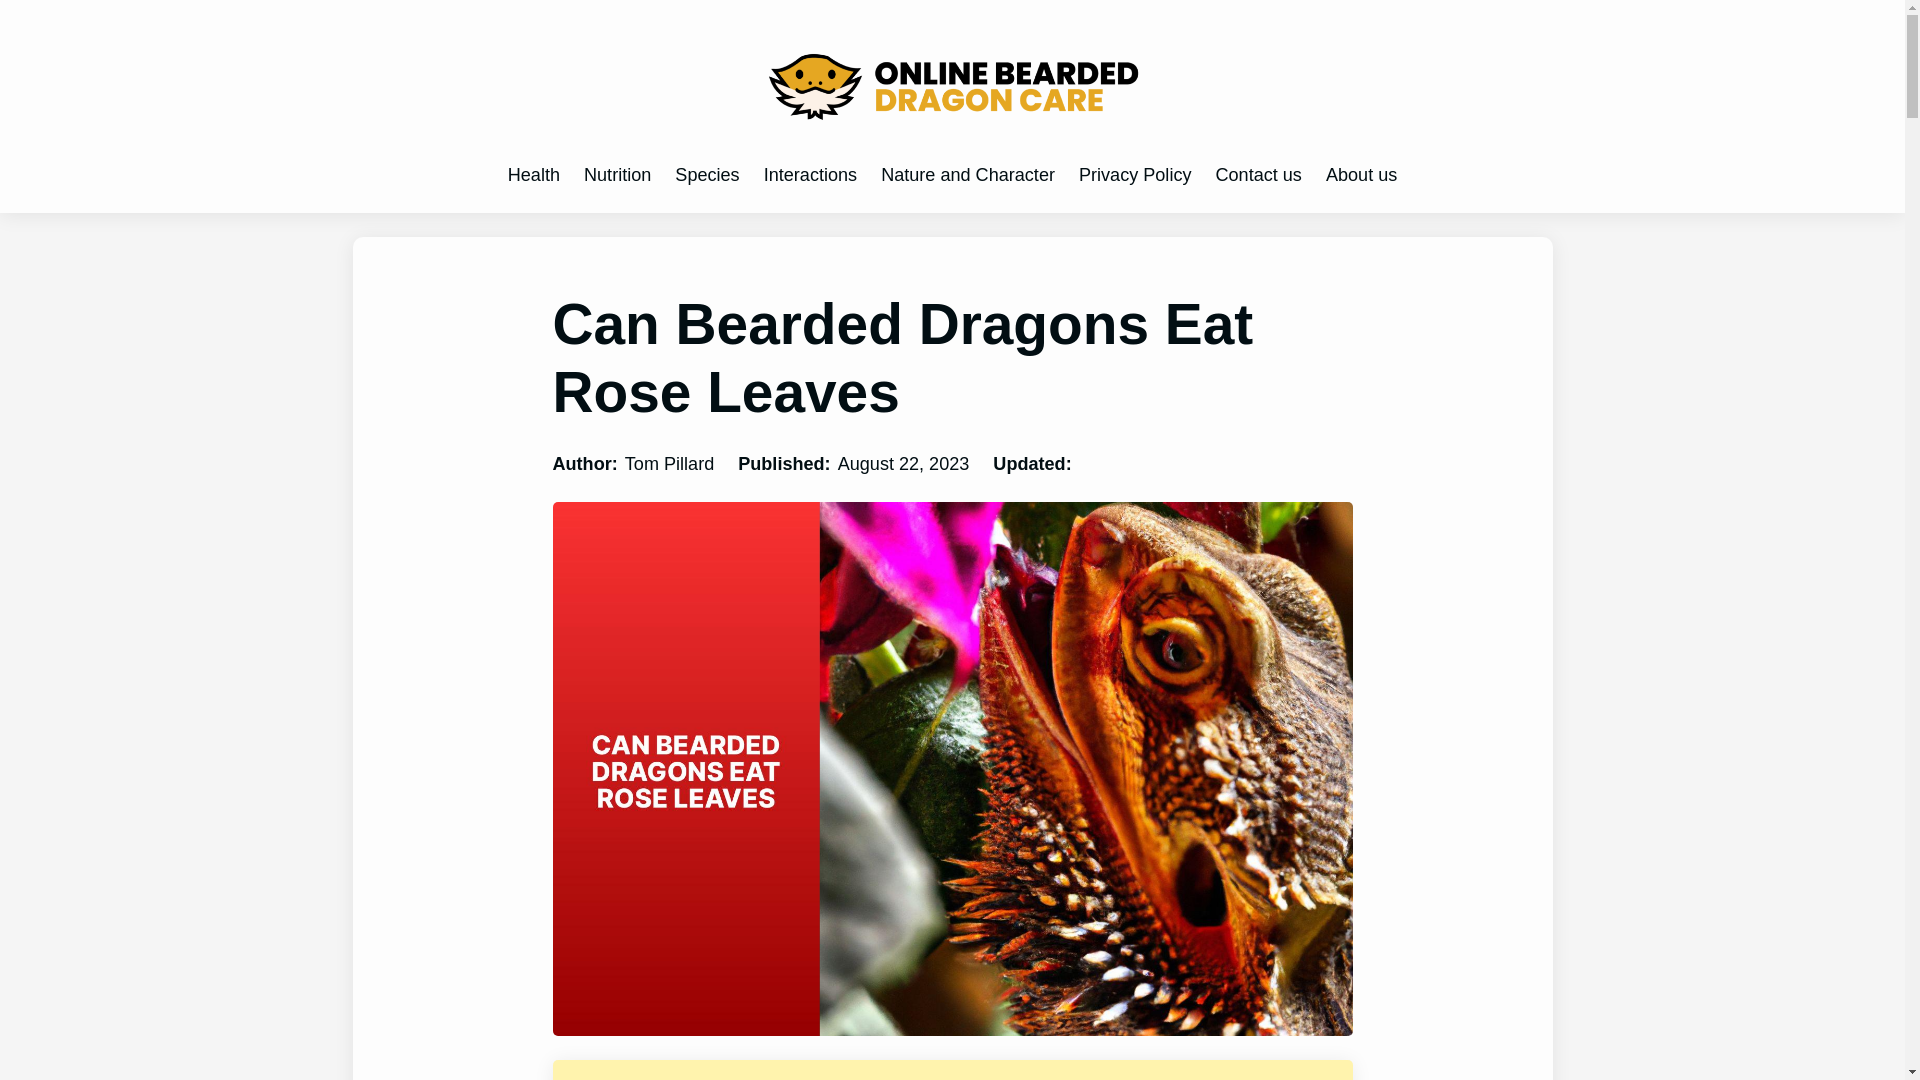 Image resolution: width=1920 pixels, height=1080 pixels. Describe the element at coordinates (616, 175) in the screenshot. I see `Nutrition` at that location.